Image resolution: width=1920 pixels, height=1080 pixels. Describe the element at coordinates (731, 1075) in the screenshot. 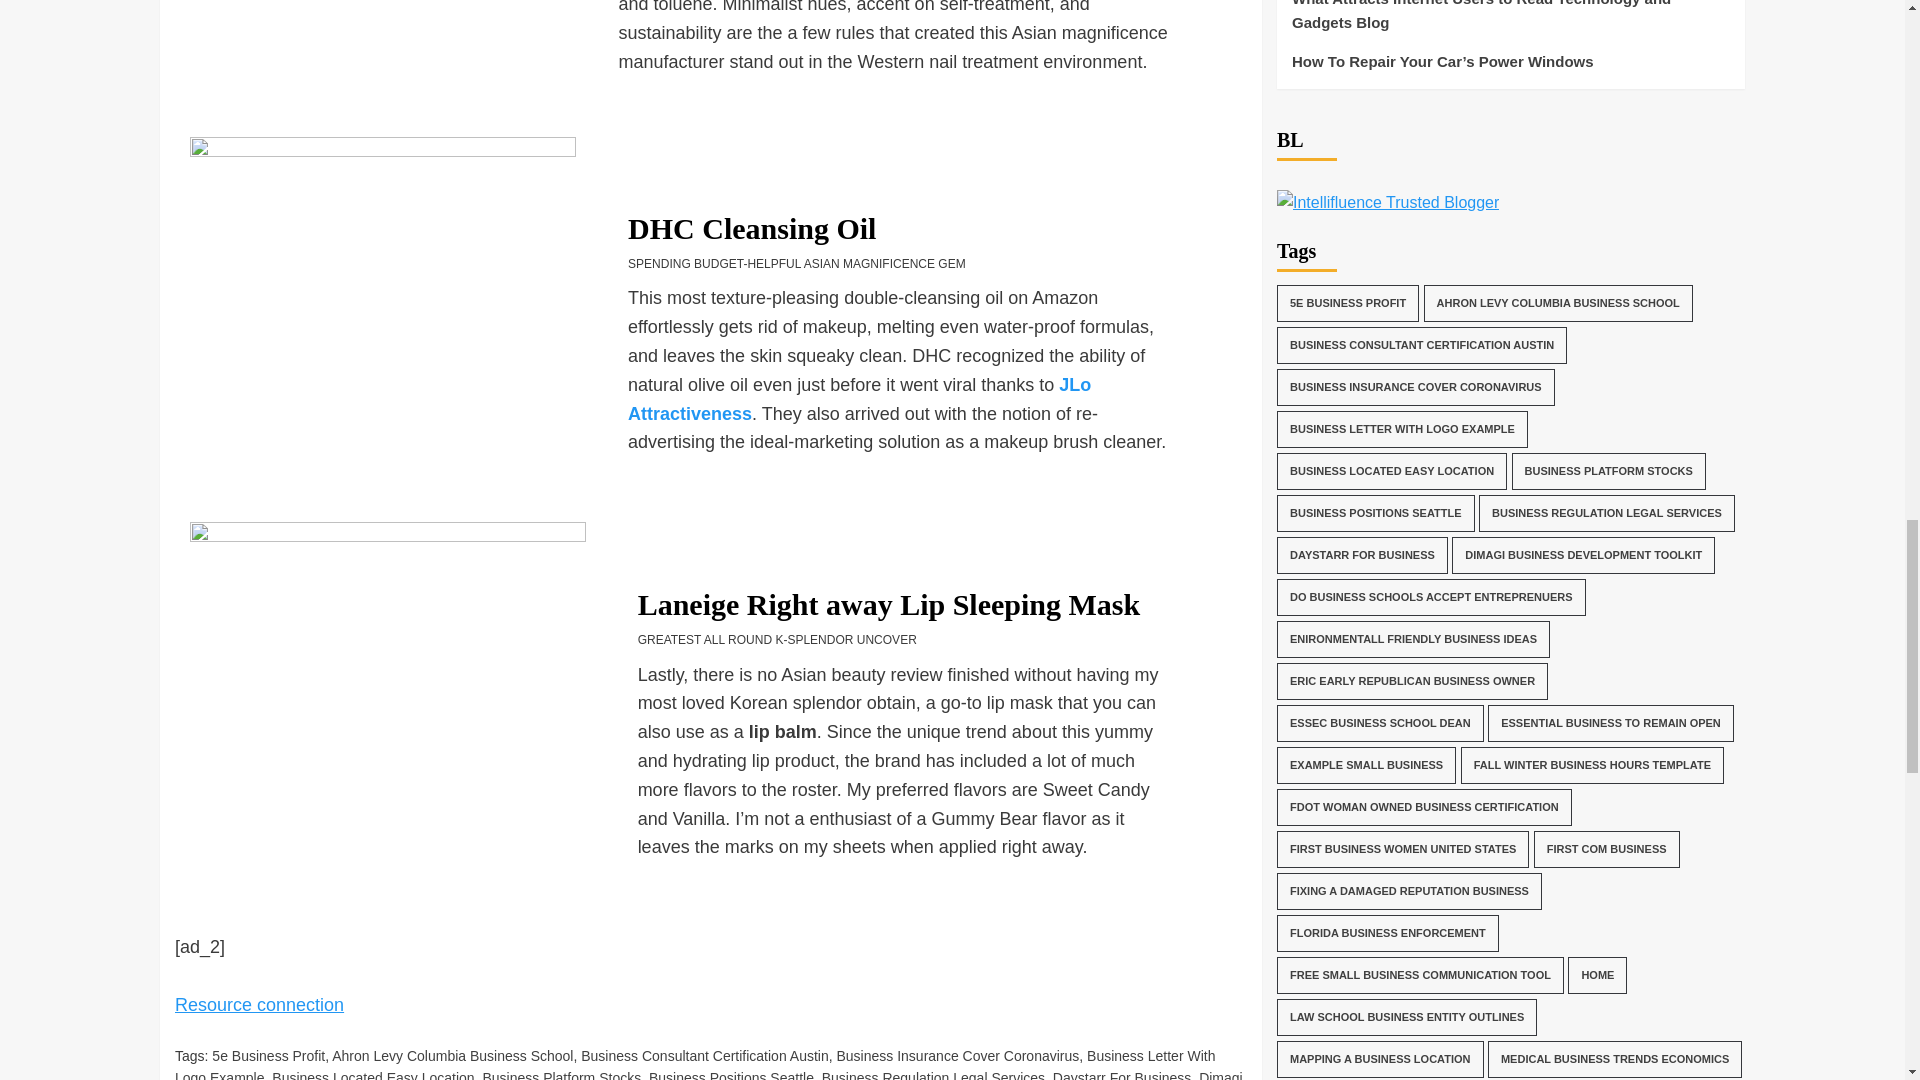

I see `Business Positions Seattle` at that location.